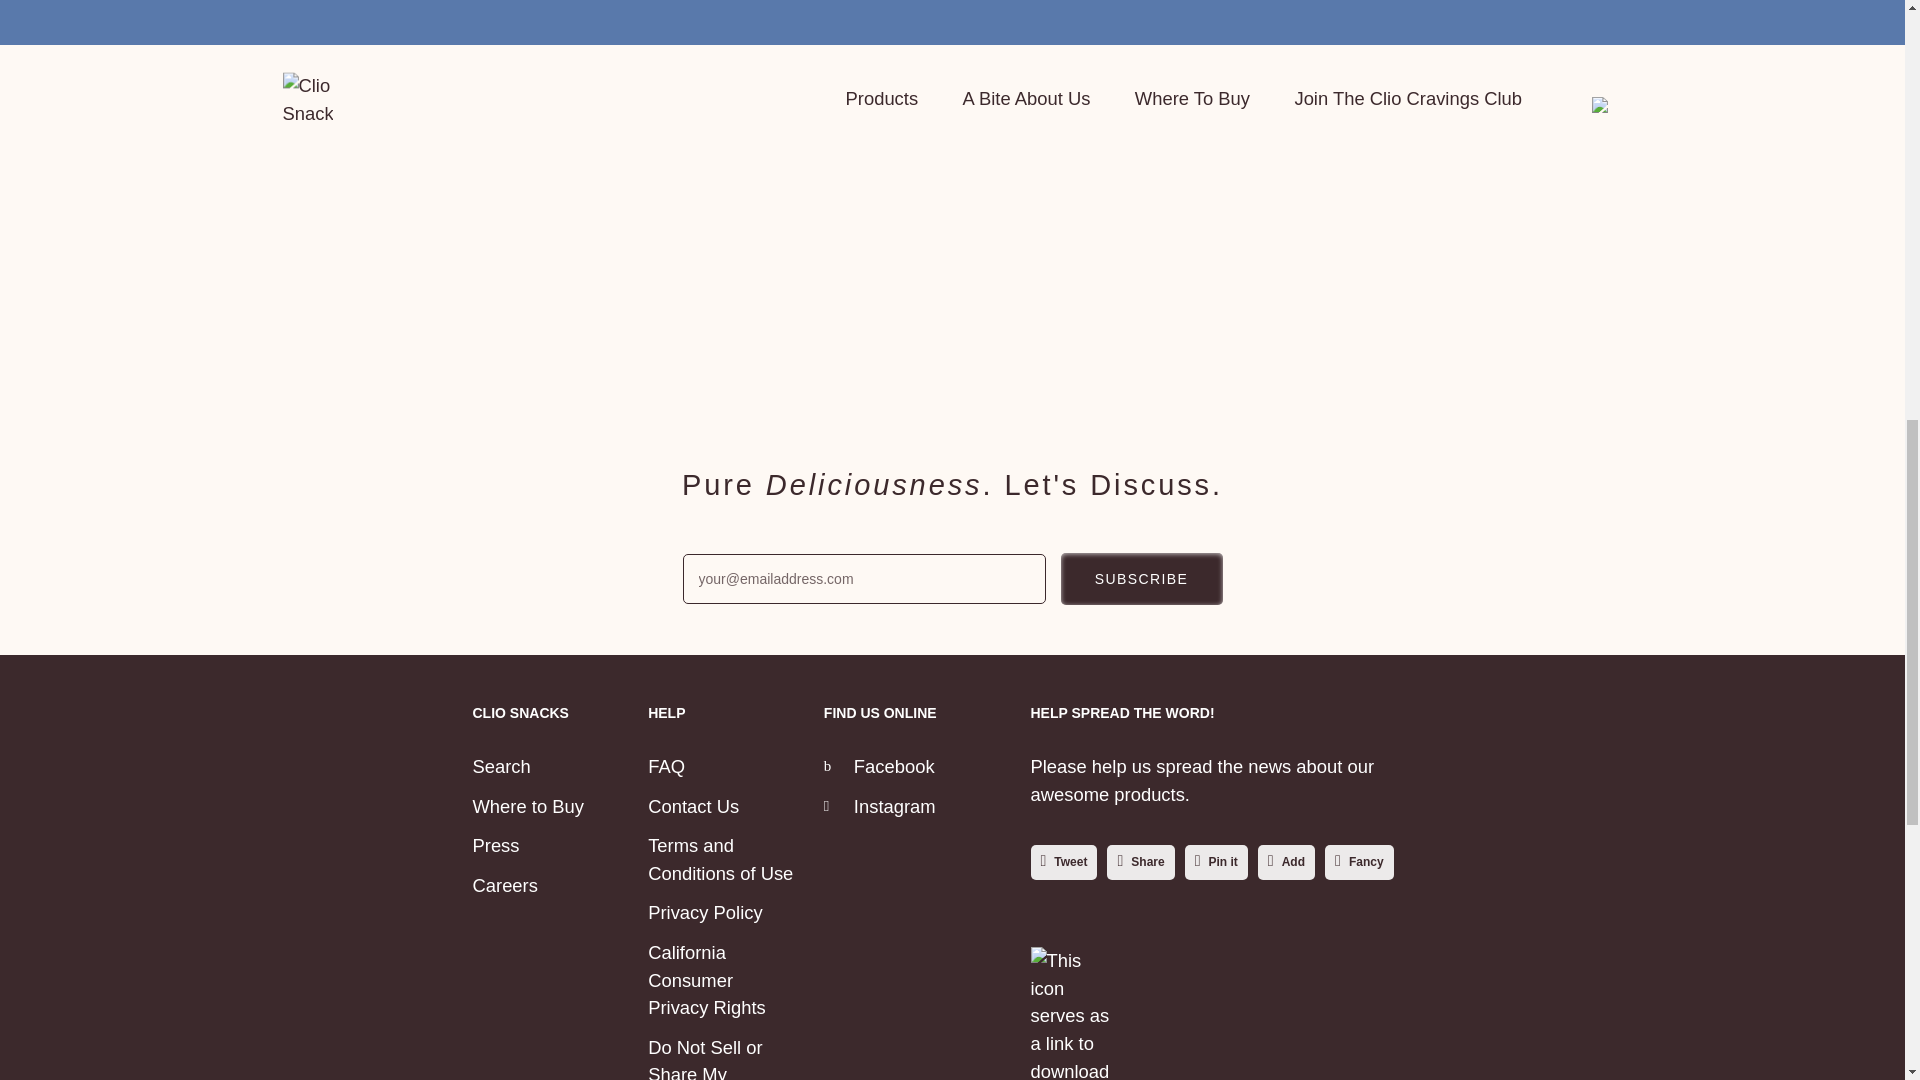 The image size is (1920, 1080). Describe the element at coordinates (880, 806) in the screenshot. I see `Instagram` at that location.